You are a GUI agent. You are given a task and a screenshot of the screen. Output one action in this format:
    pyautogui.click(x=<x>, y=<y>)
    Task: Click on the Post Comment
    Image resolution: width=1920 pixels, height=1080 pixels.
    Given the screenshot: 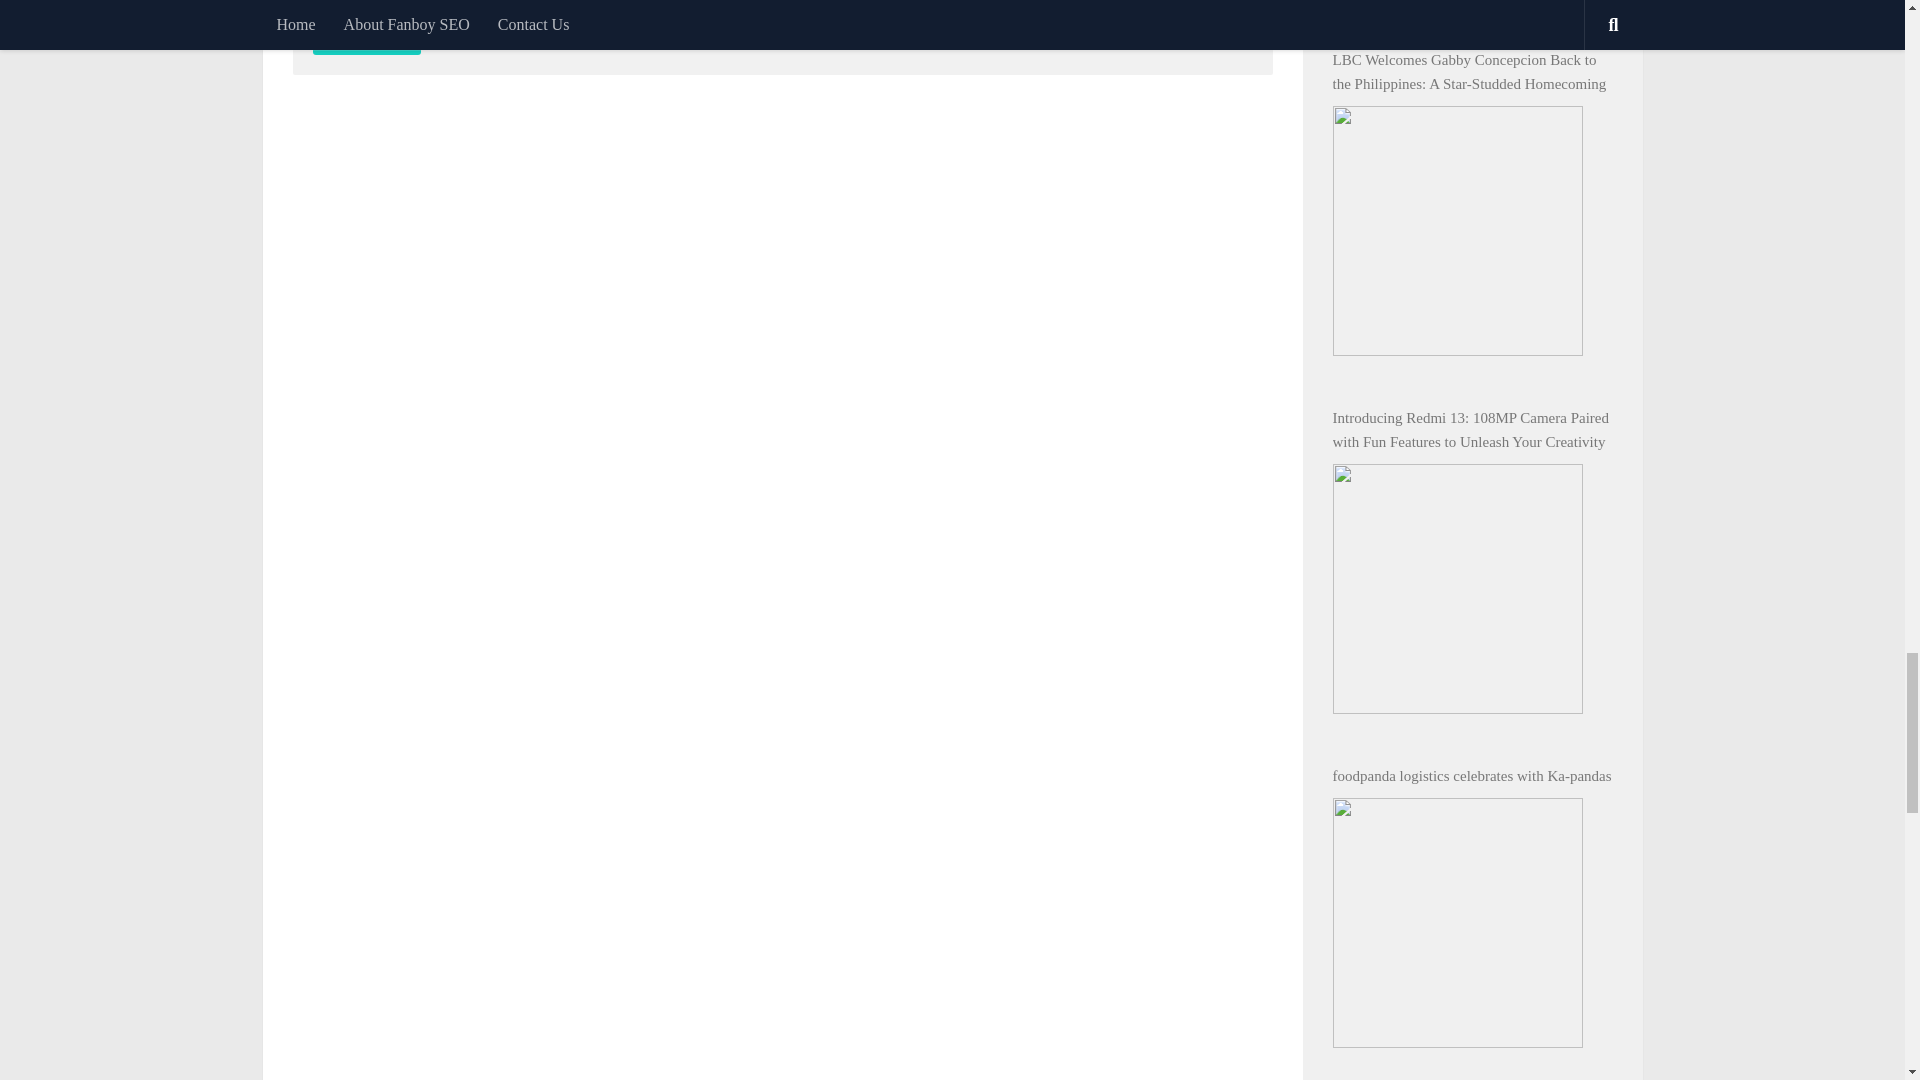 What is the action you would take?
    pyautogui.click(x=366, y=37)
    